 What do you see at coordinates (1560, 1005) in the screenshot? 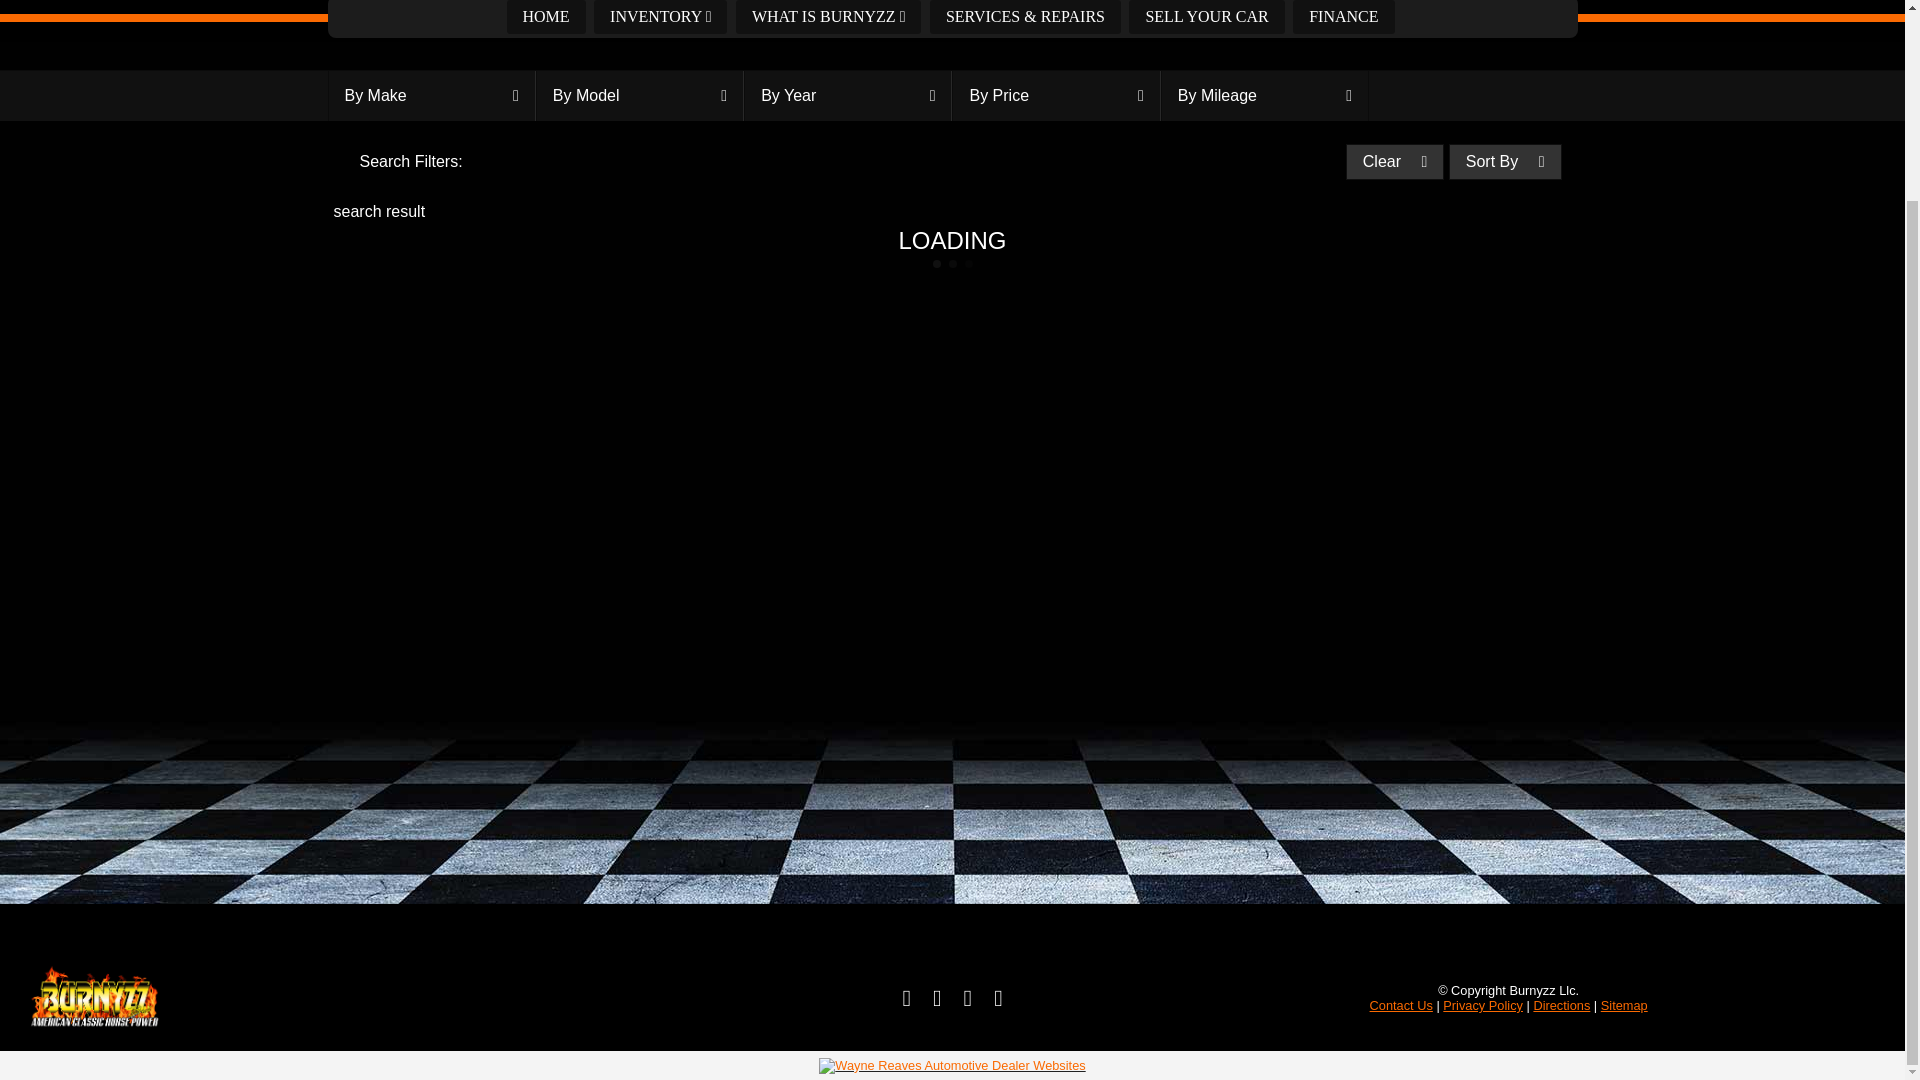
I see `Directions` at bounding box center [1560, 1005].